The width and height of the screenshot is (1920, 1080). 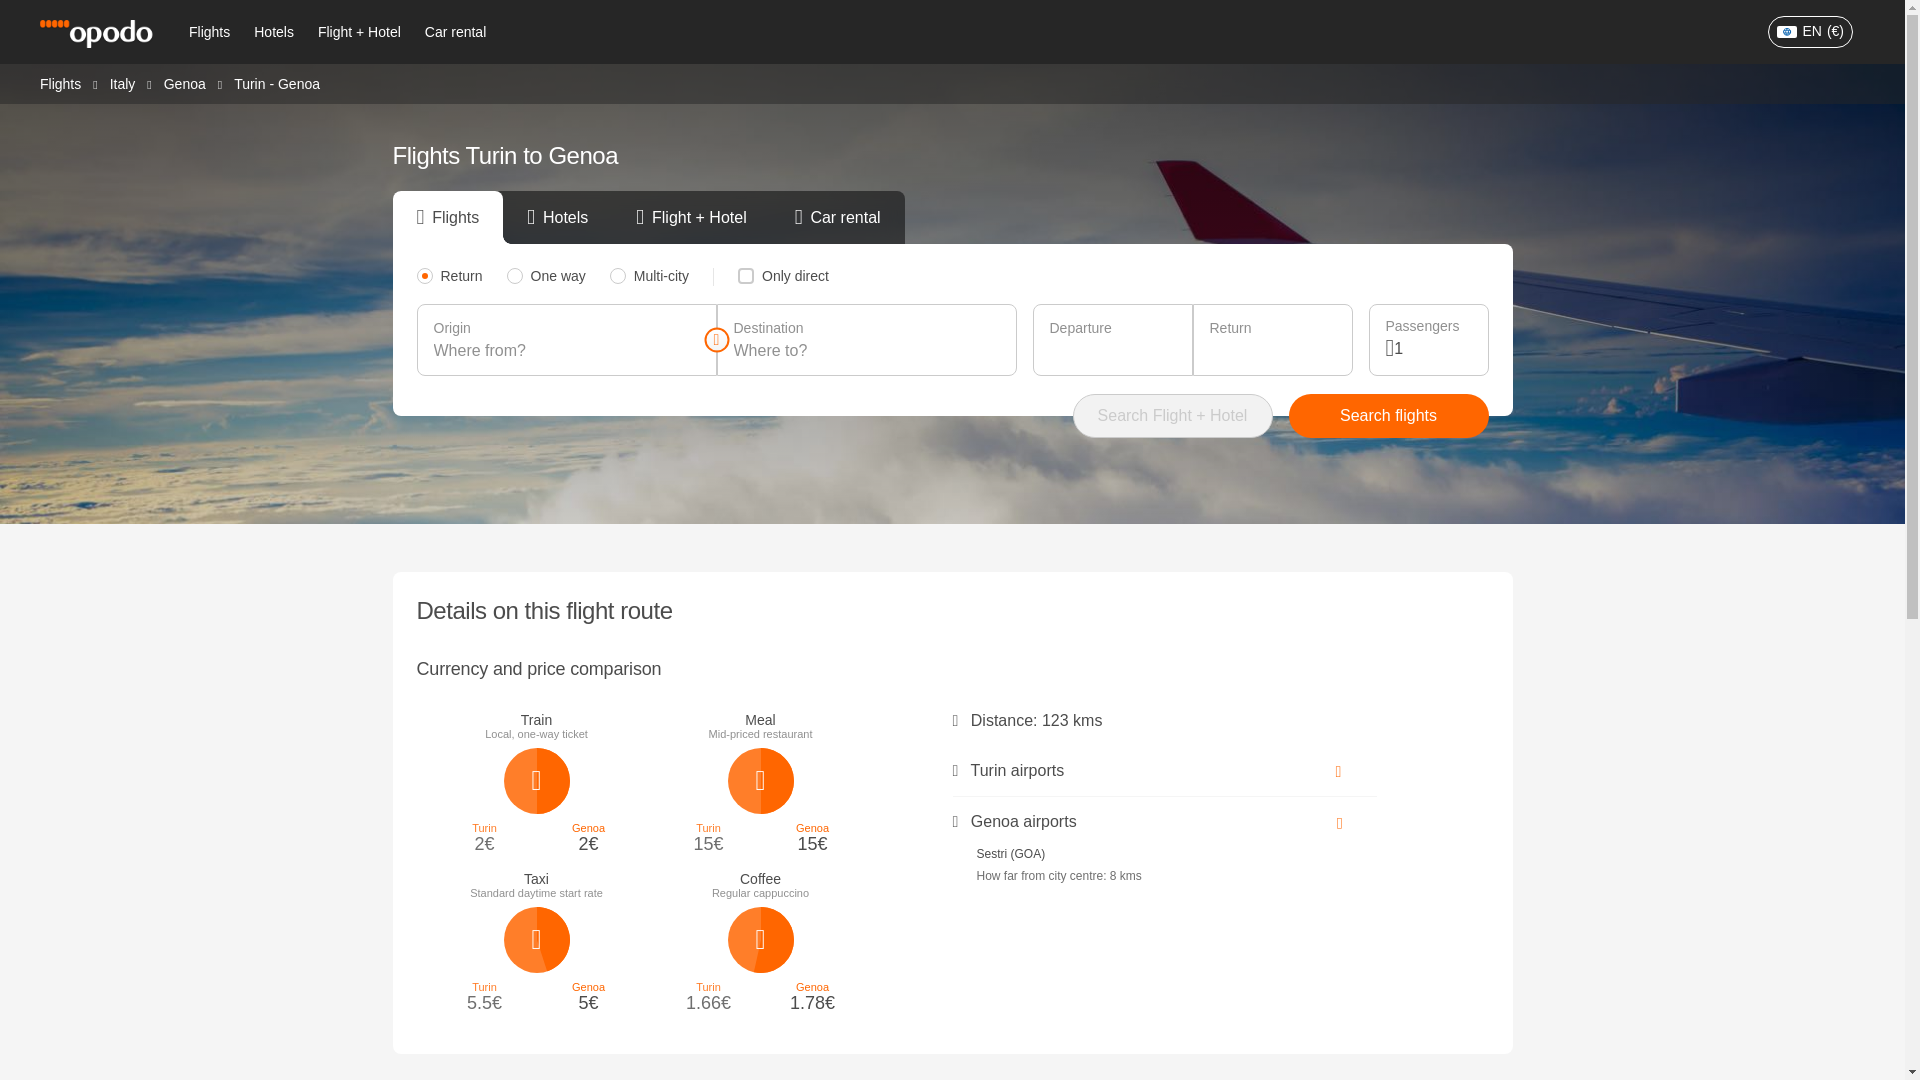 What do you see at coordinates (208, 32) in the screenshot?
I see `Flights` at bounding box center [208, 32].